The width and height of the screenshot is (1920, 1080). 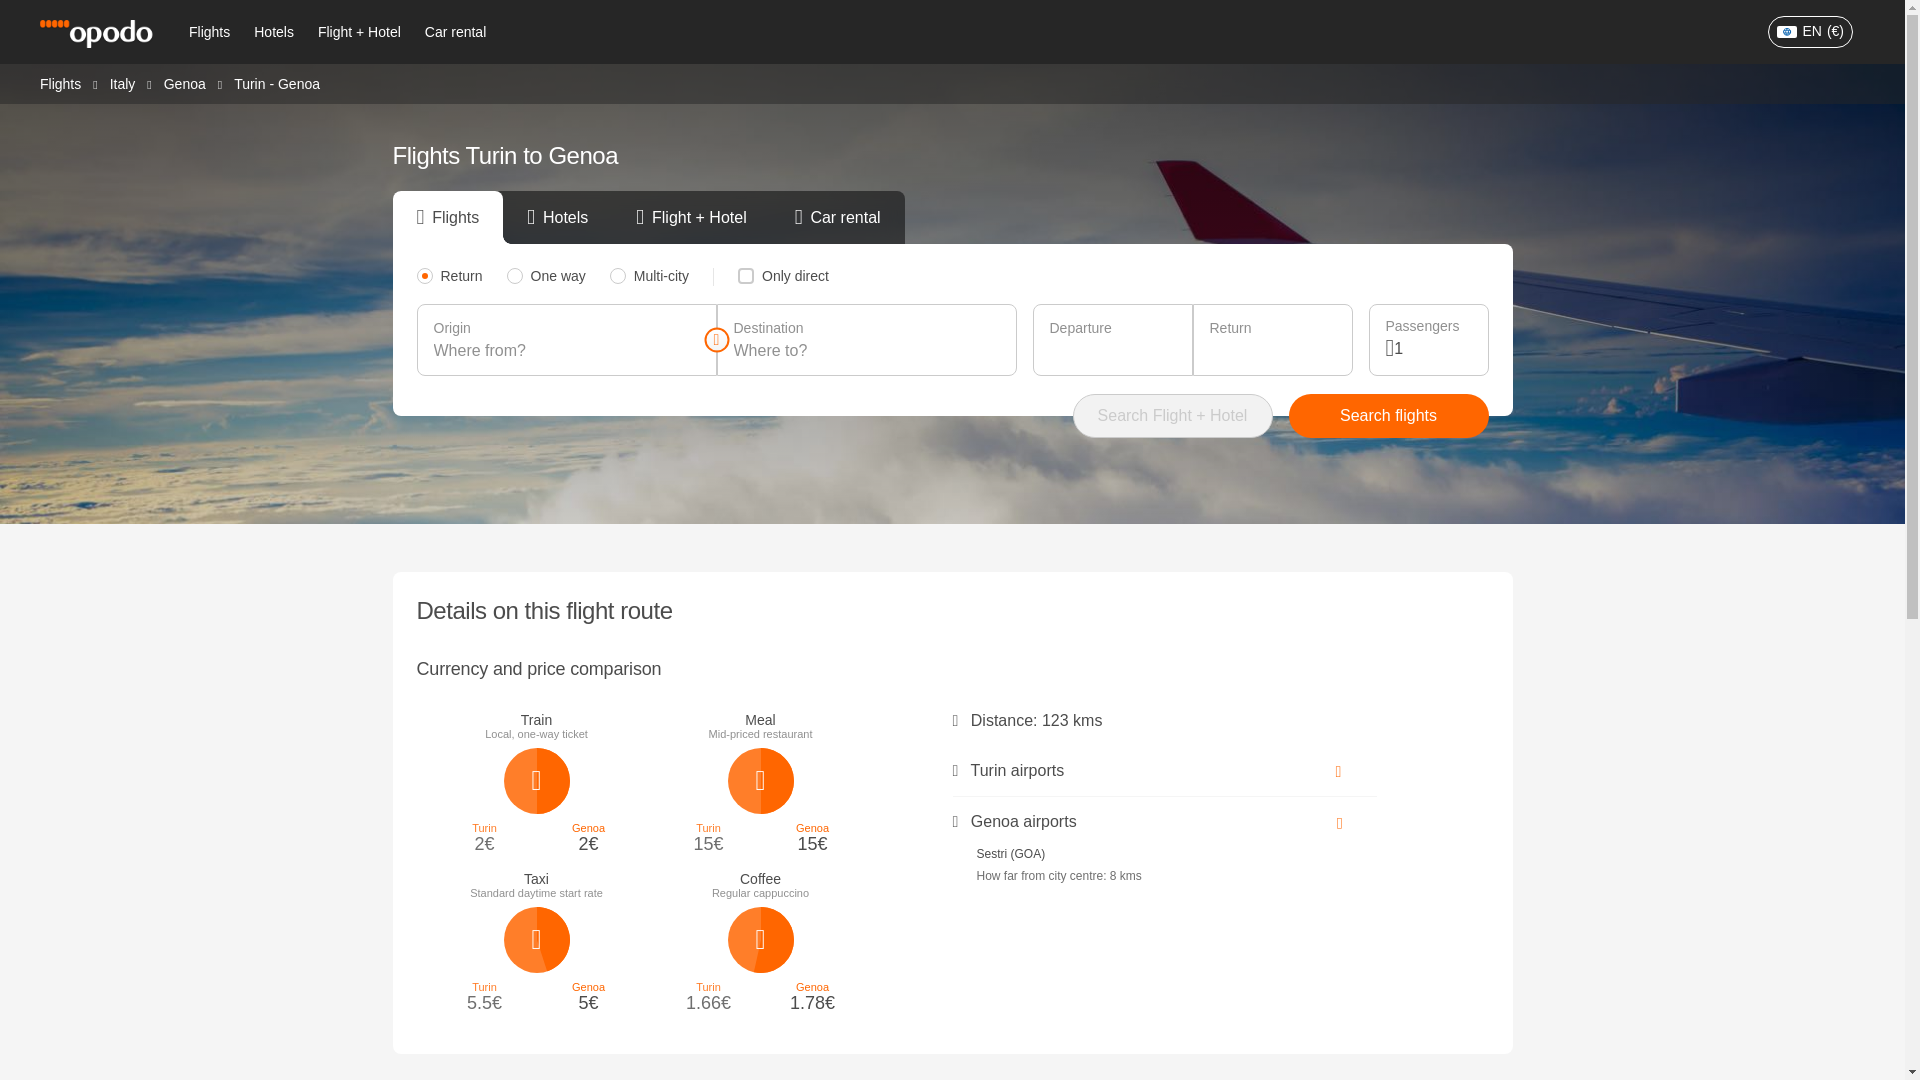 What do you see at coordinates (208, 32) in the screenshot?
I see `Flights` at bounding box center [208, 32].